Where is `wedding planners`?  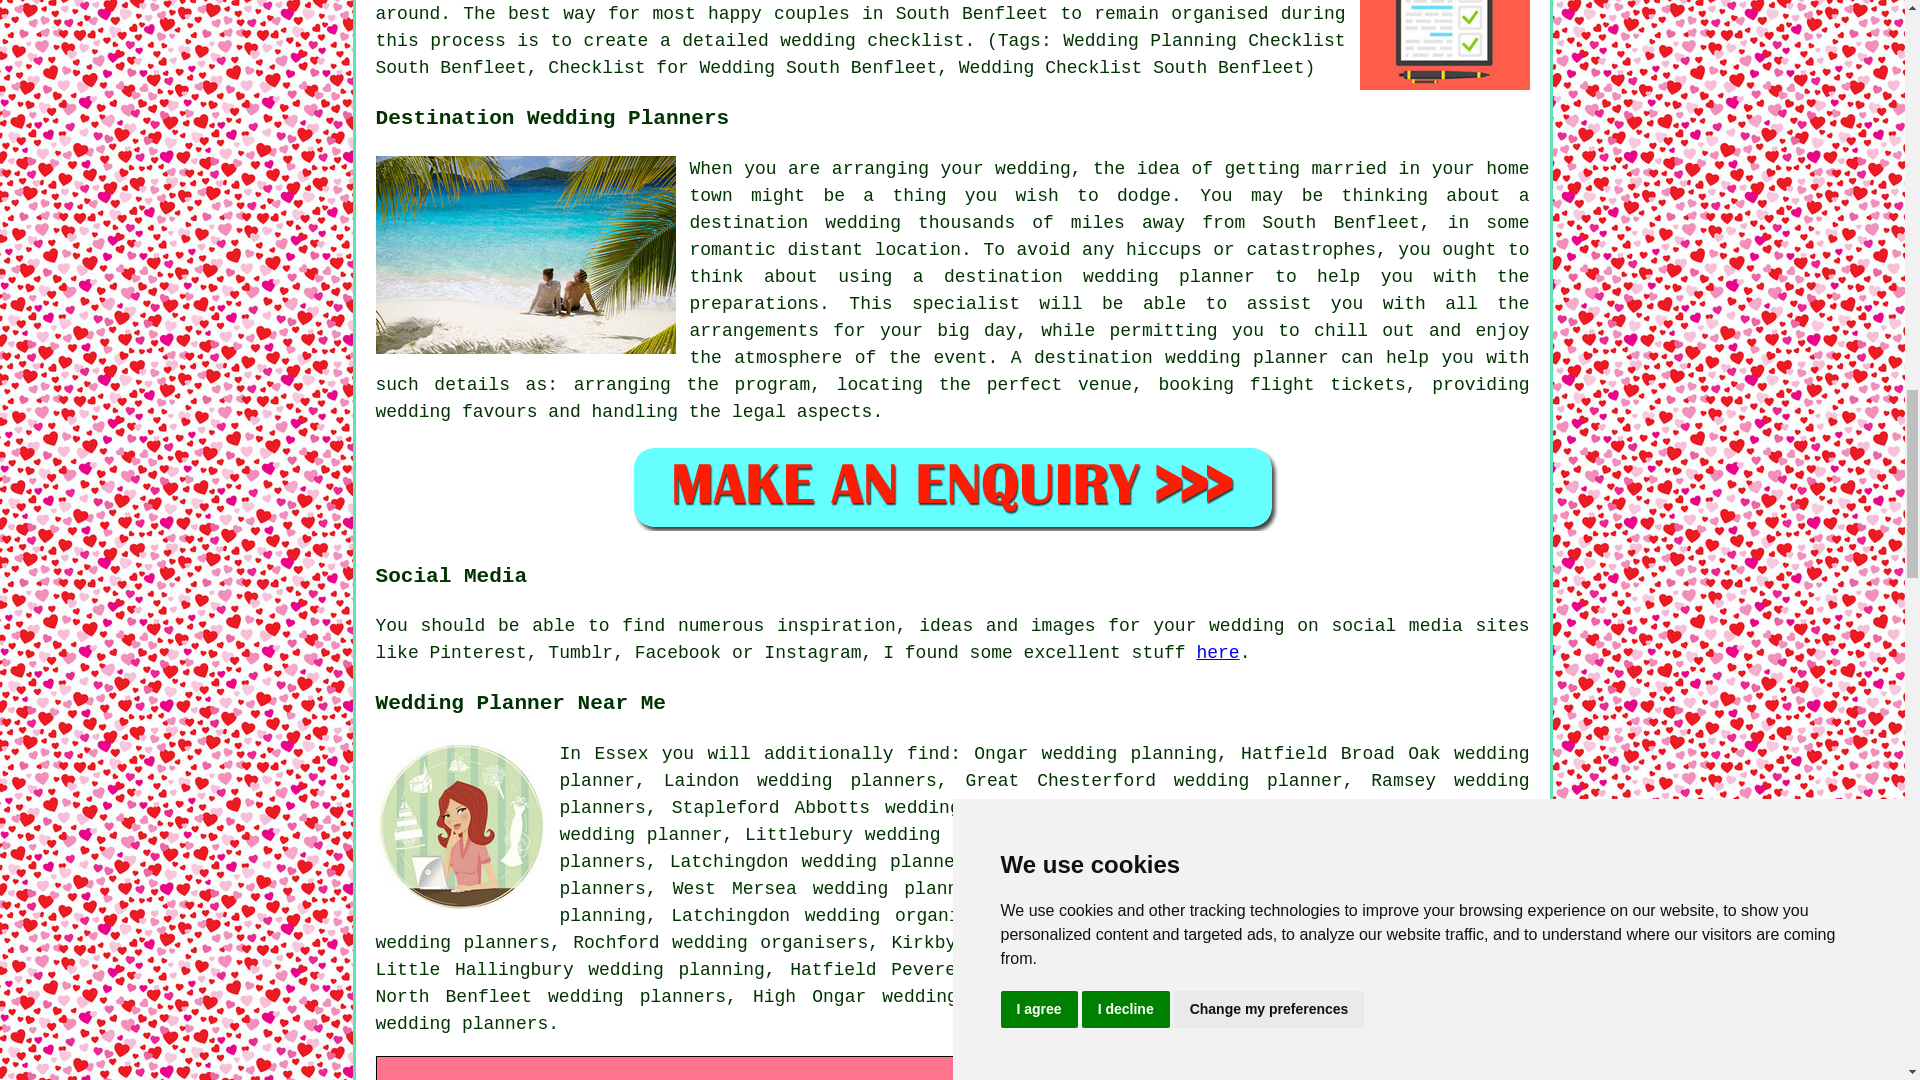 wedding planners is located at coordinates (1045, 794).